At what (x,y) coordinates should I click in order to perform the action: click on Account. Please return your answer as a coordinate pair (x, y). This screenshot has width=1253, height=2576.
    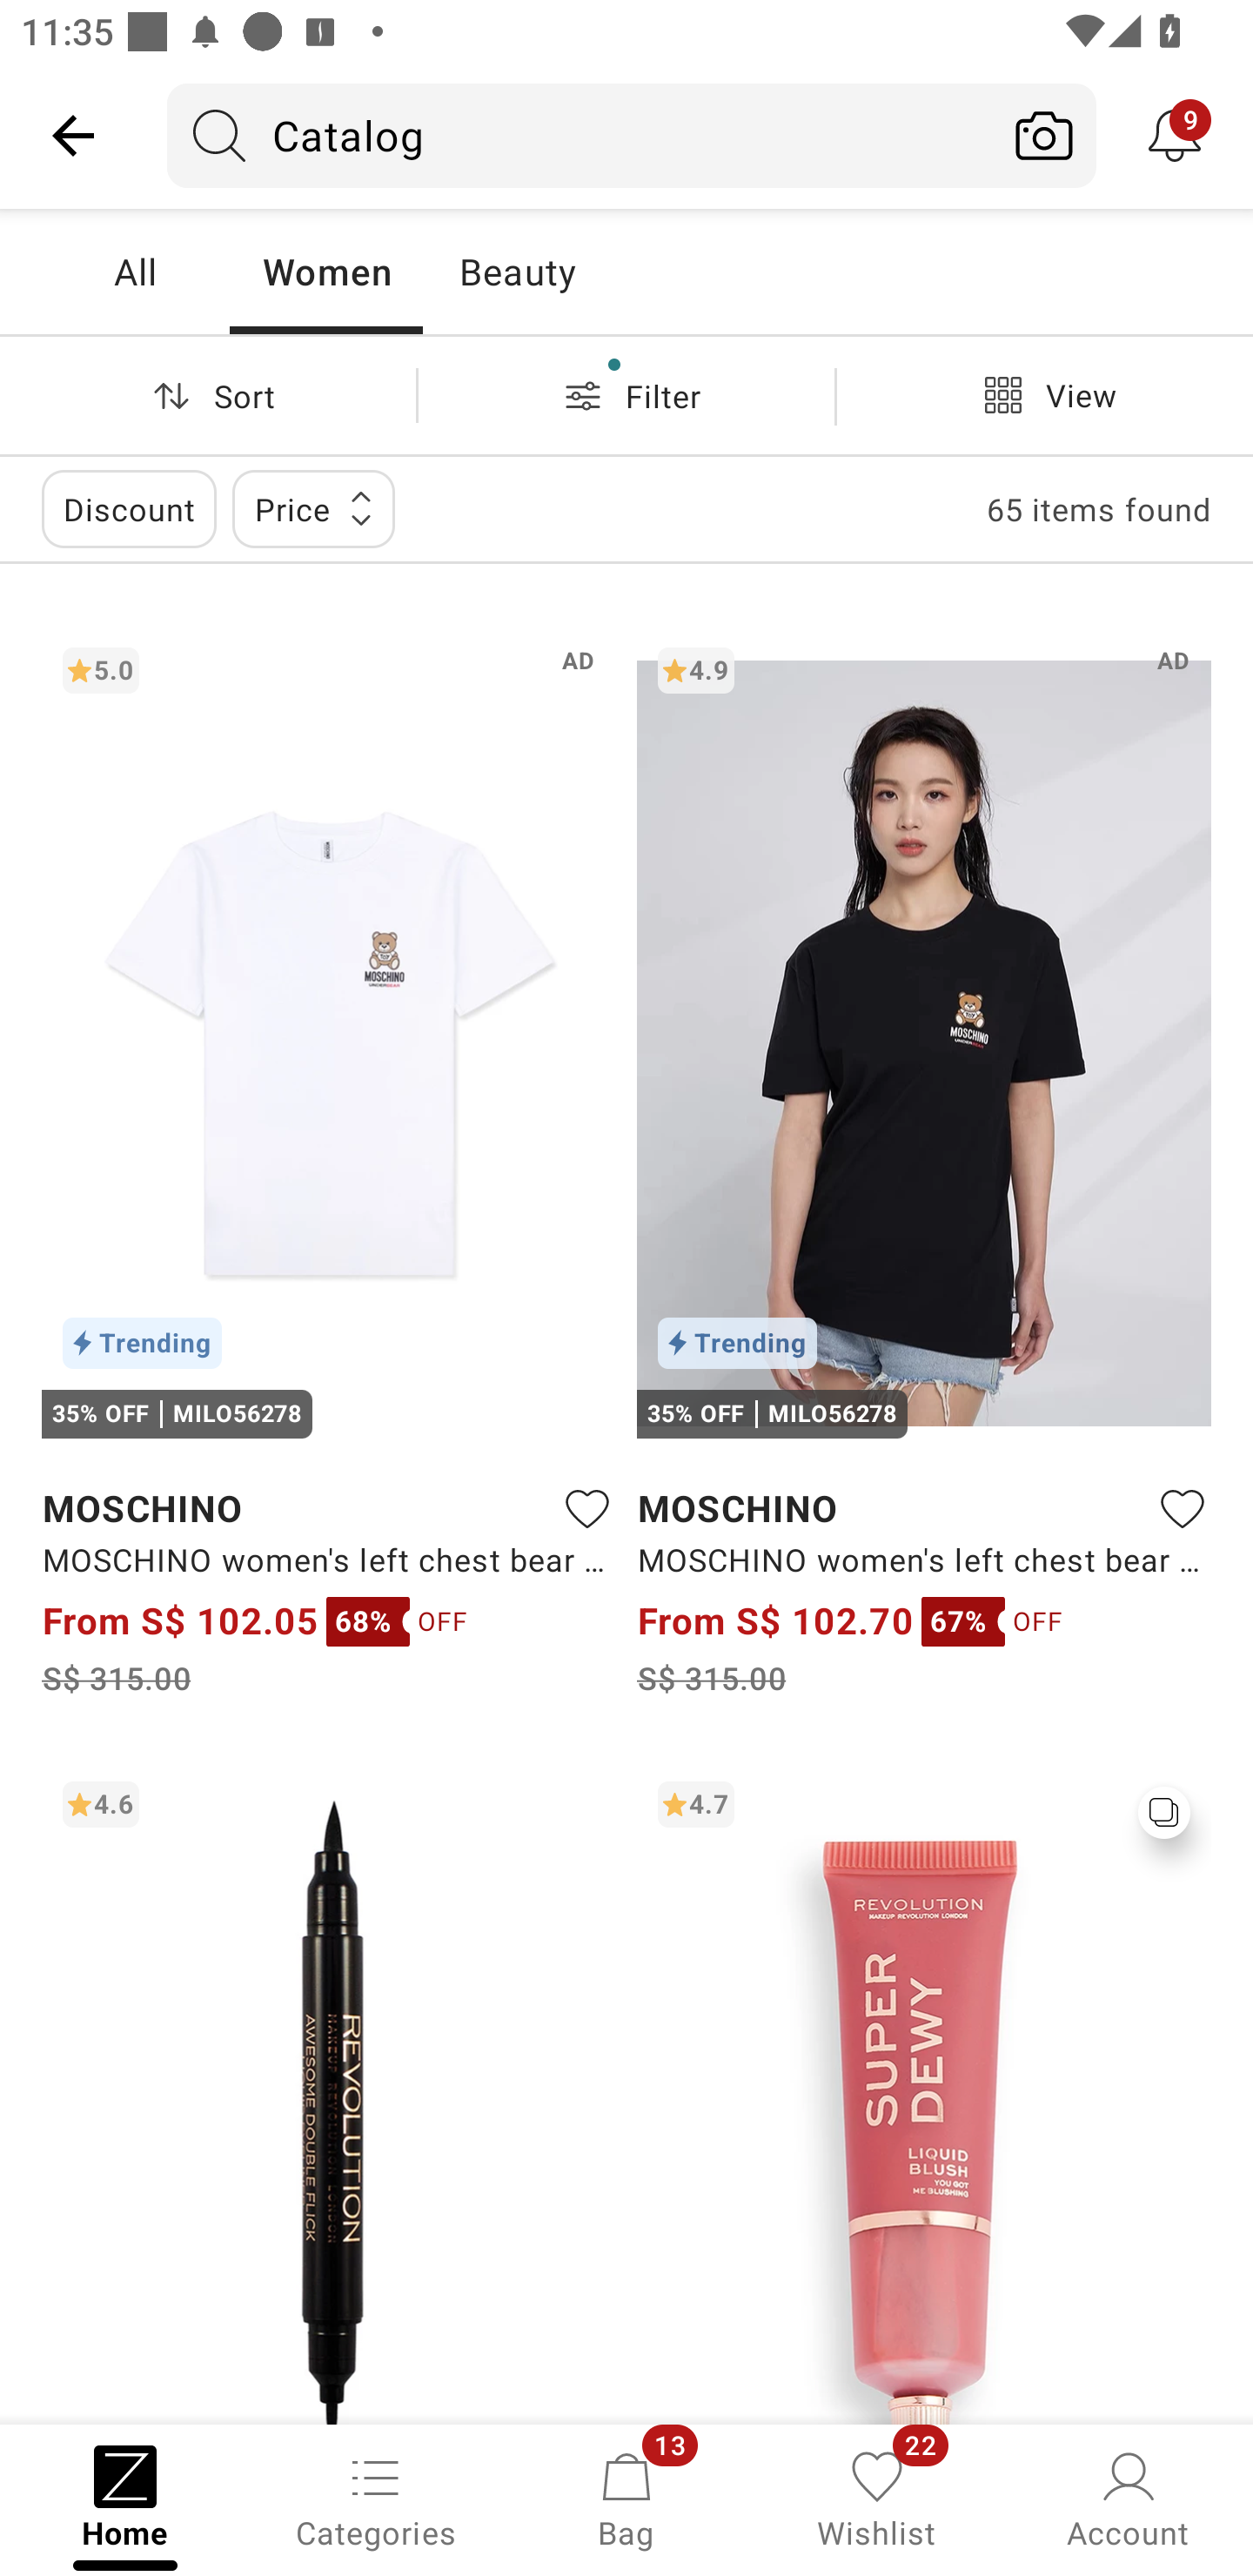
    Looking at the image, I should click on (1128, 2498).